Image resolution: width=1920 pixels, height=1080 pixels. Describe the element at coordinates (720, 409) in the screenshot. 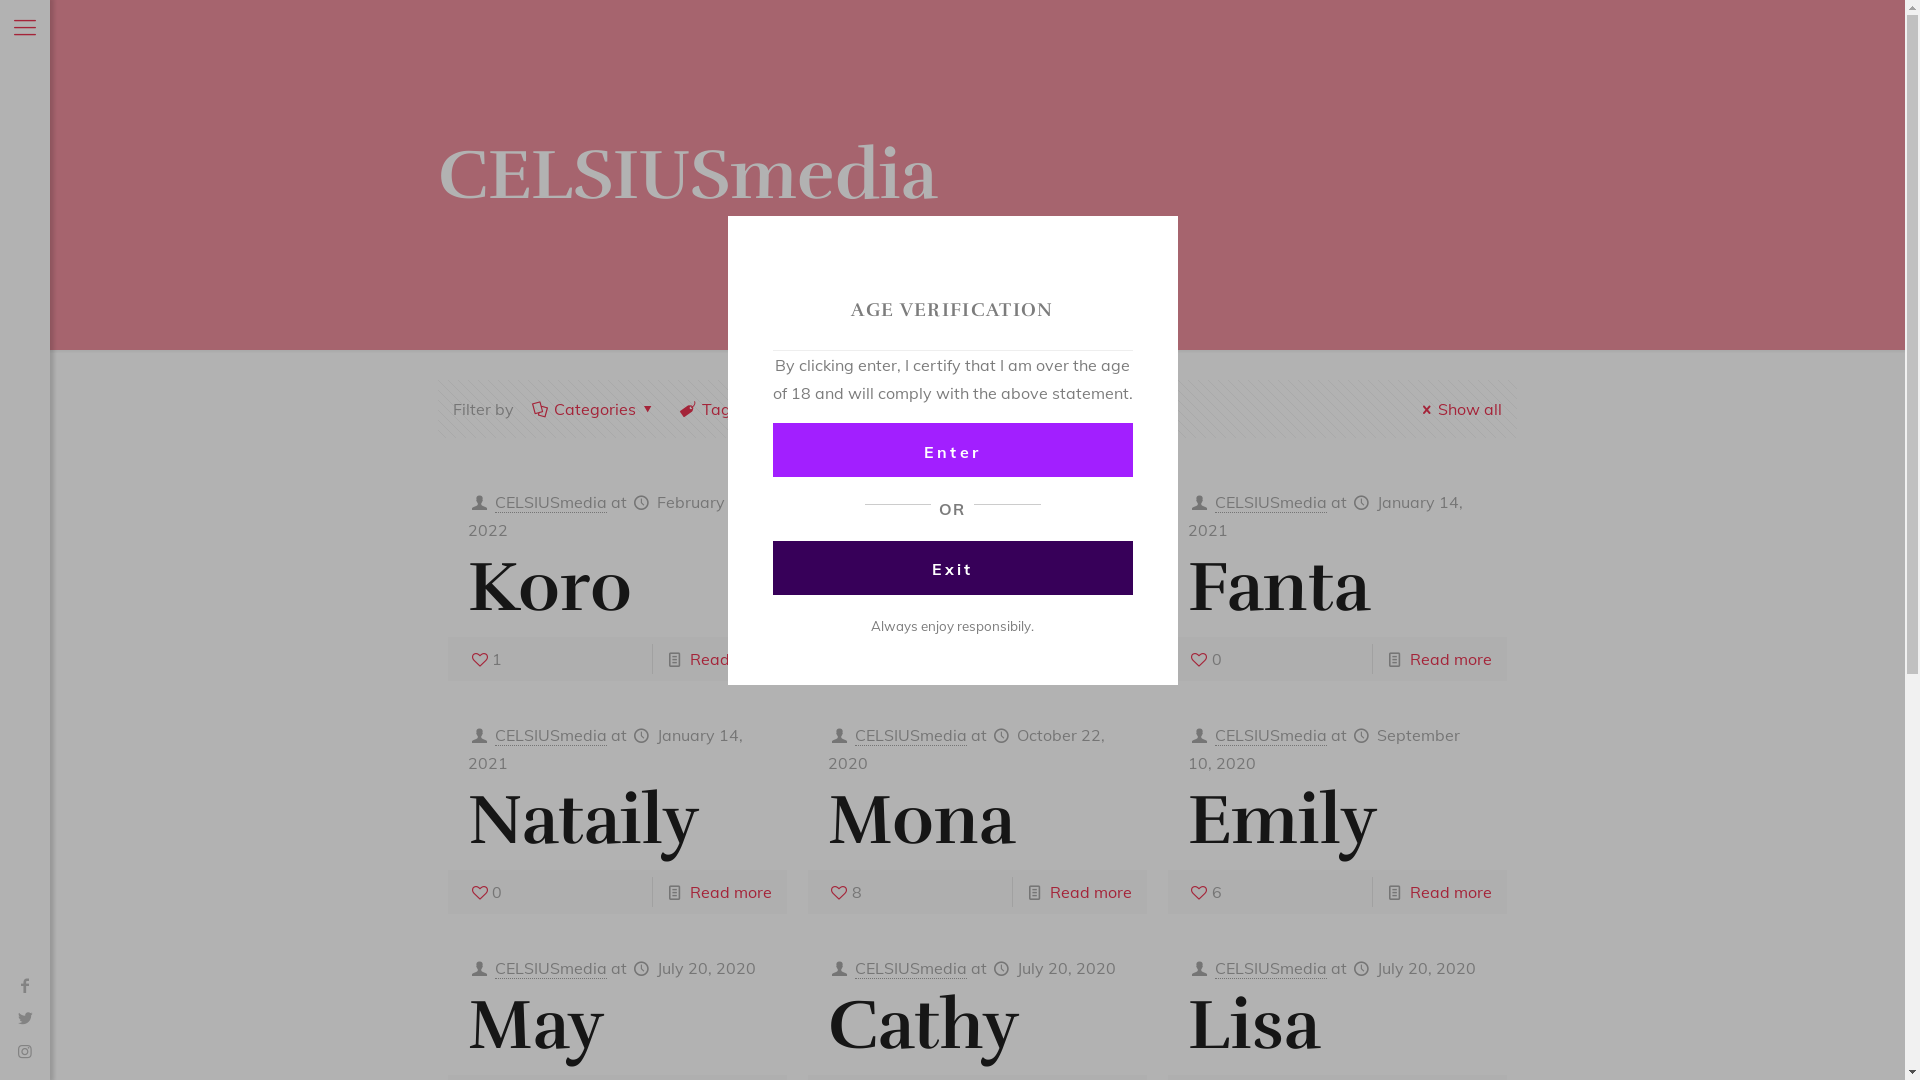

I see `Tags` at that location.